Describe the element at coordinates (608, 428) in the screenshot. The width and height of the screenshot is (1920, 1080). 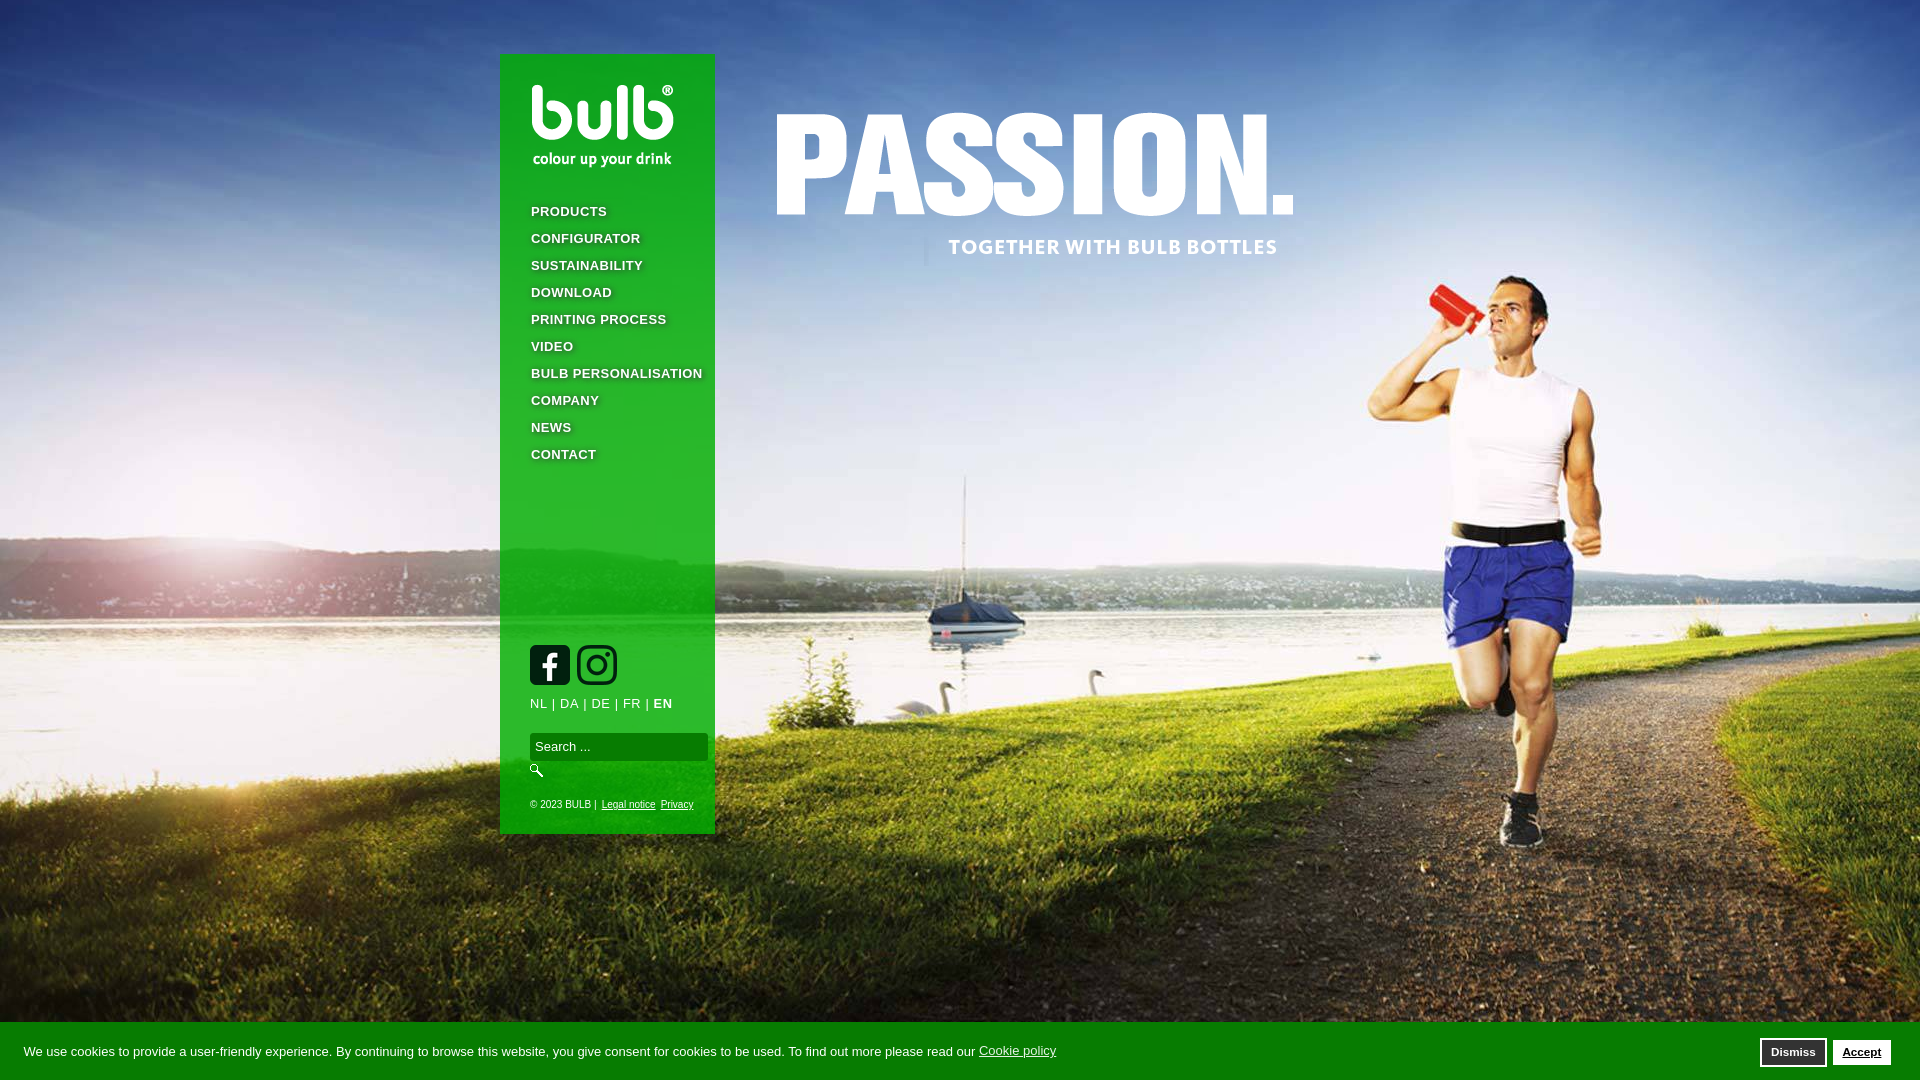
I see `NEWS` at that location.